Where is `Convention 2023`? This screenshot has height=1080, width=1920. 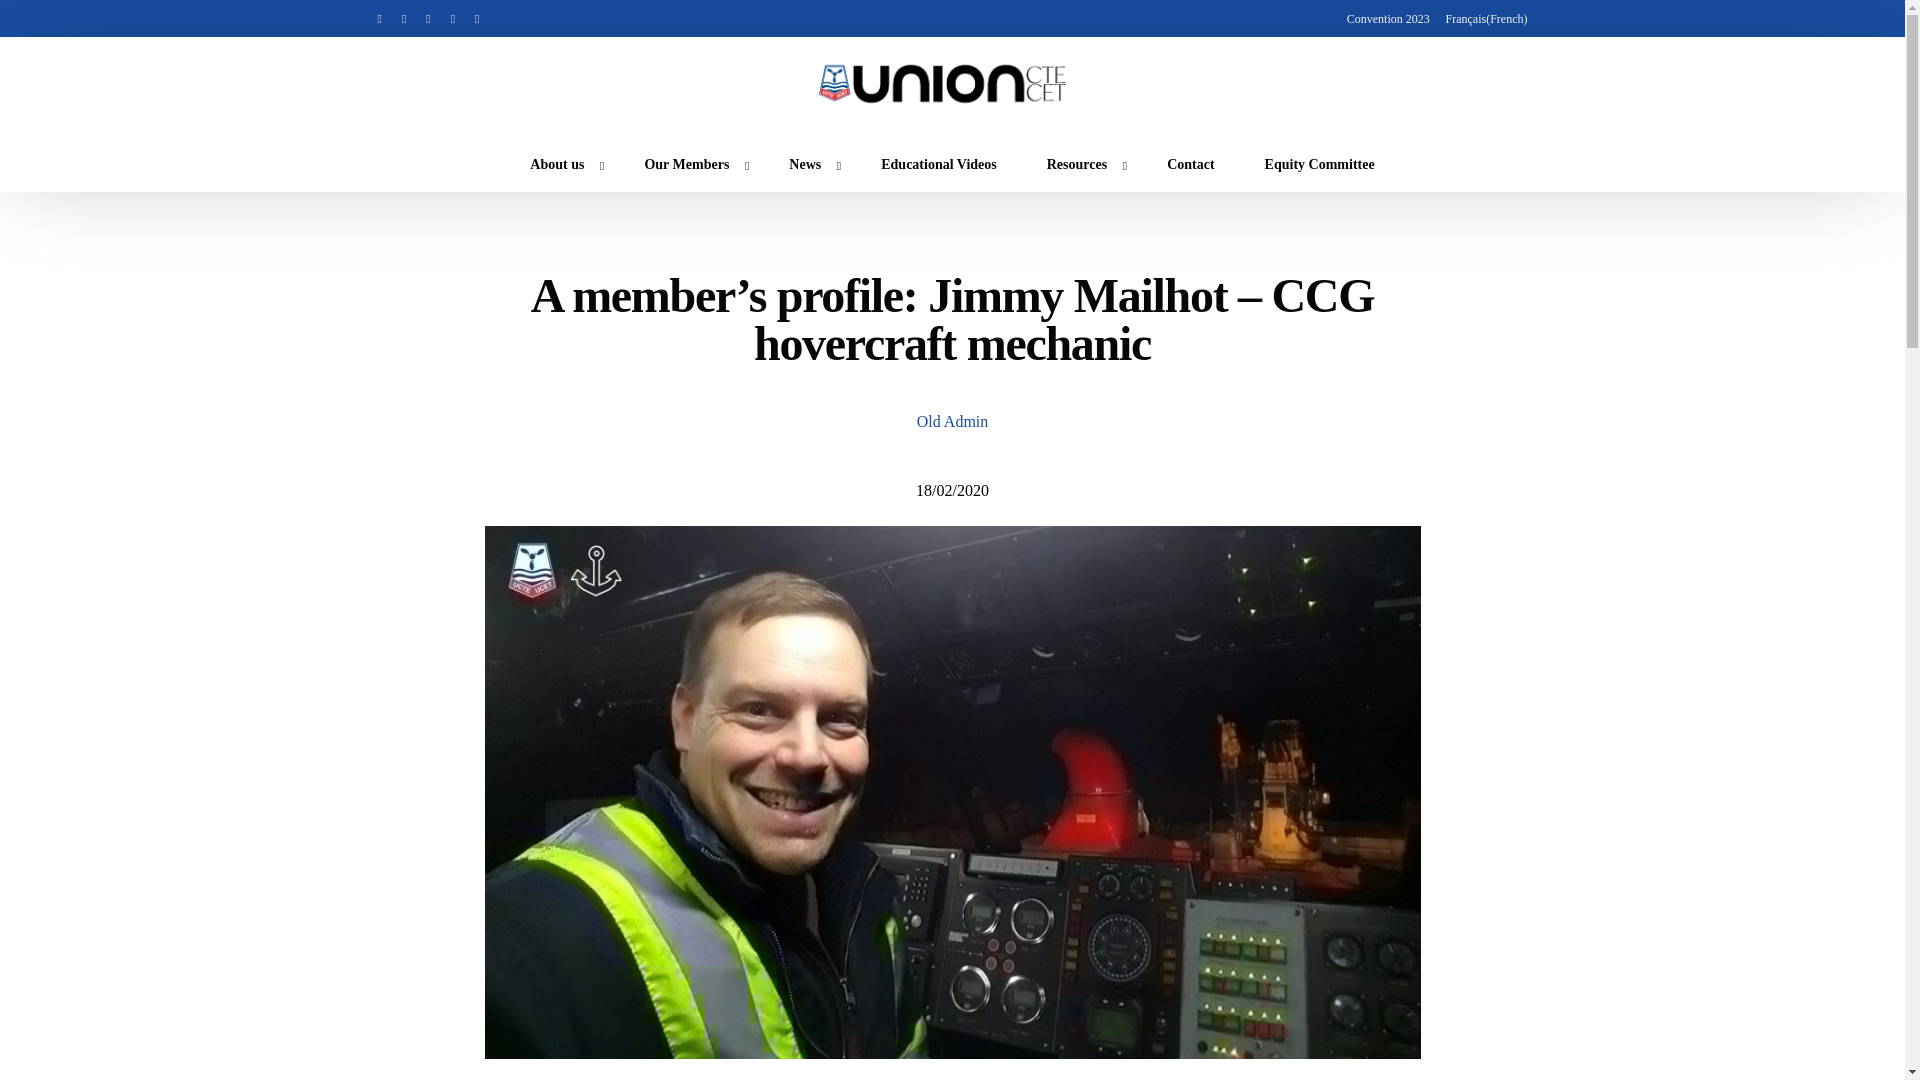
Convention 2023 is located at coordinates (1388, 18).